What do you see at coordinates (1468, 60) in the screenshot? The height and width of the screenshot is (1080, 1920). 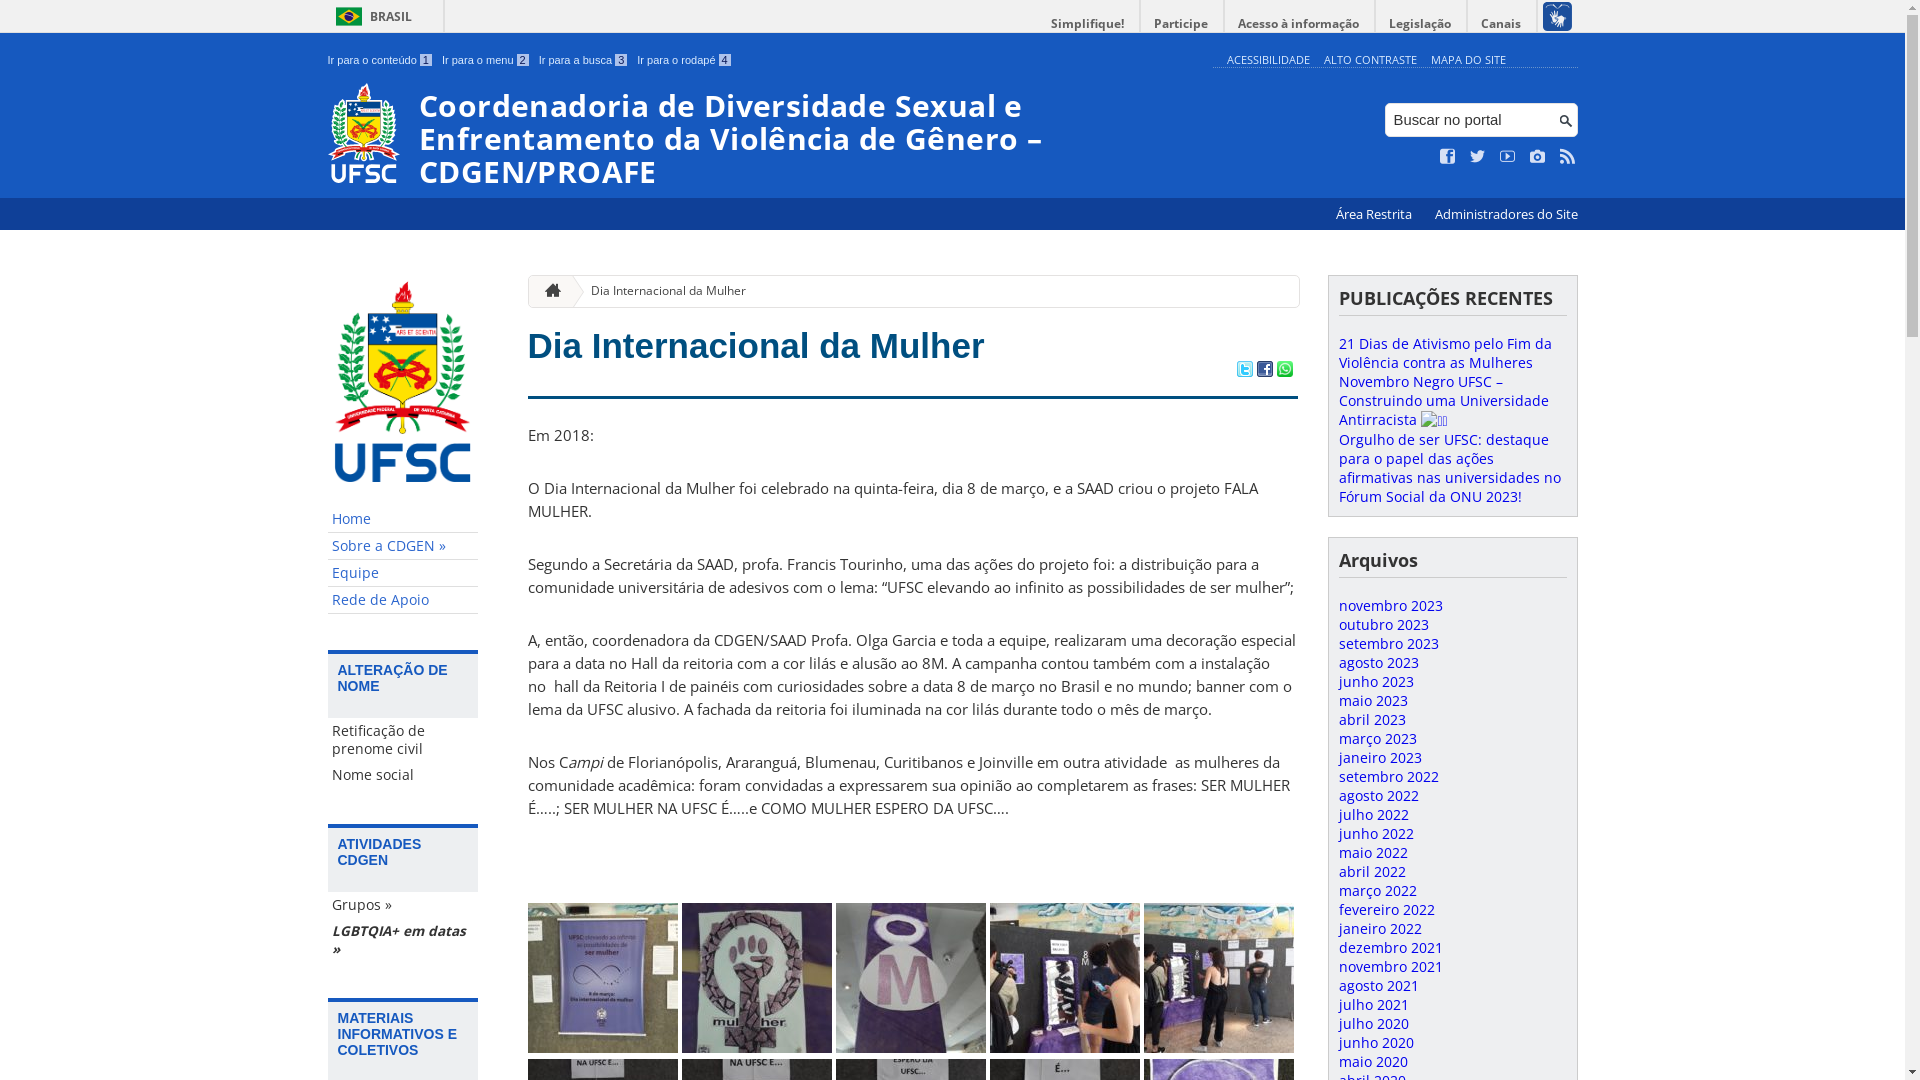 I see `MAPA DO SITE` at bounding box center [1468, 60].